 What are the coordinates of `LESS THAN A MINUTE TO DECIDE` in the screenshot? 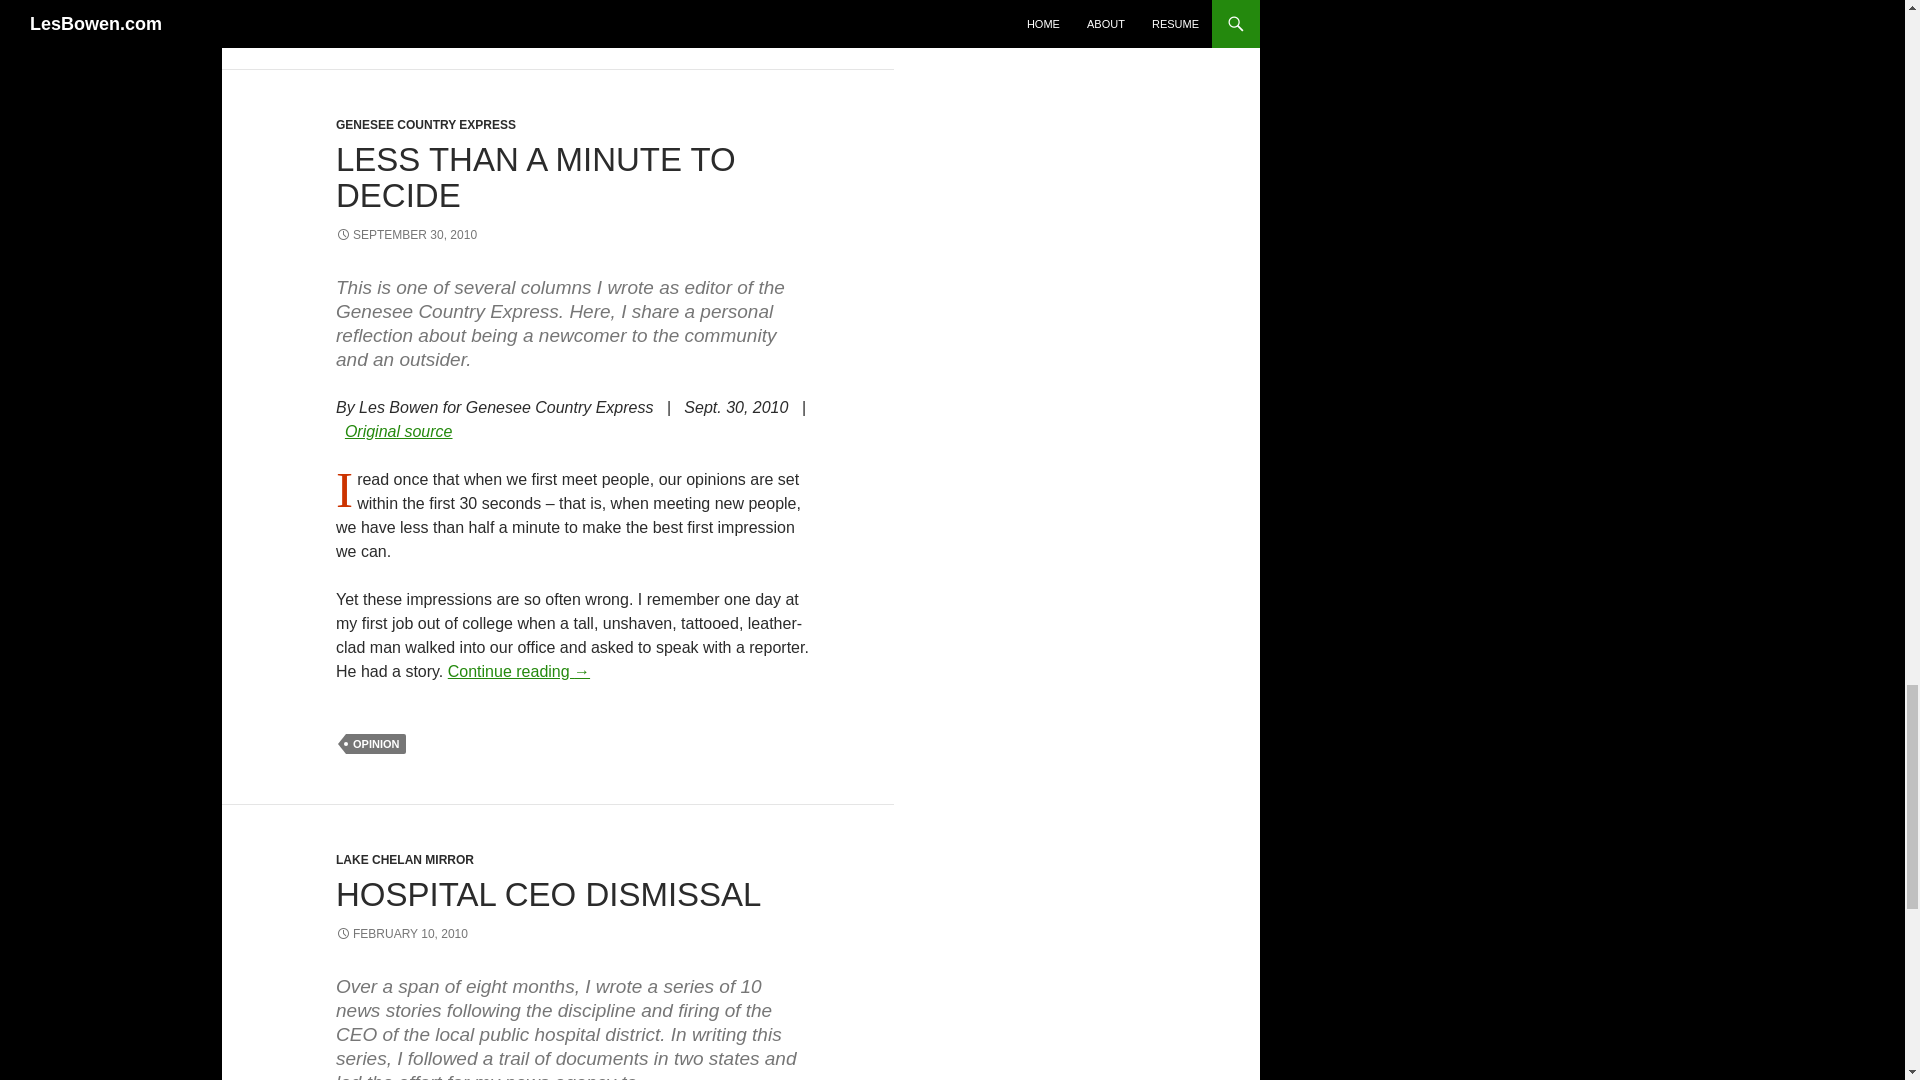 It's located at (536, 177).